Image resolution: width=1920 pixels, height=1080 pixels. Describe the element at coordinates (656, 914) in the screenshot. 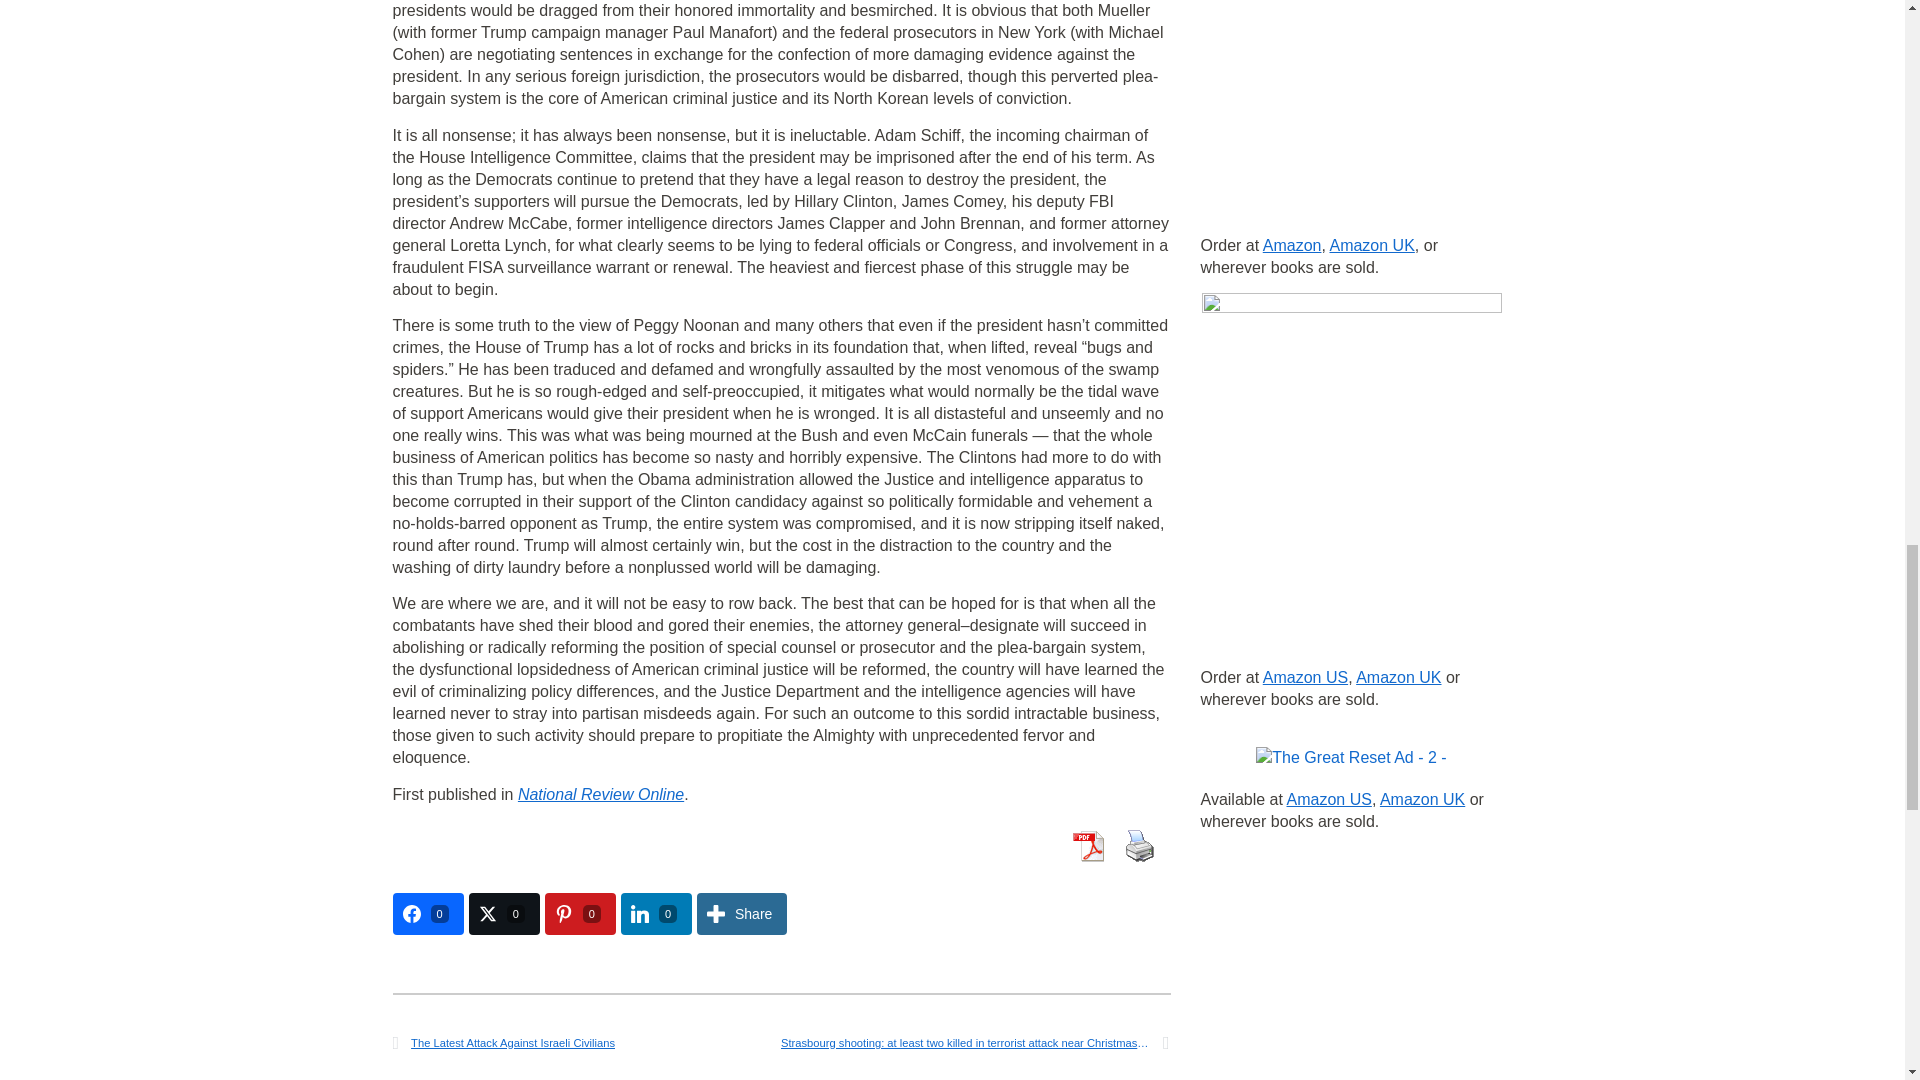

I see `0` at that location.